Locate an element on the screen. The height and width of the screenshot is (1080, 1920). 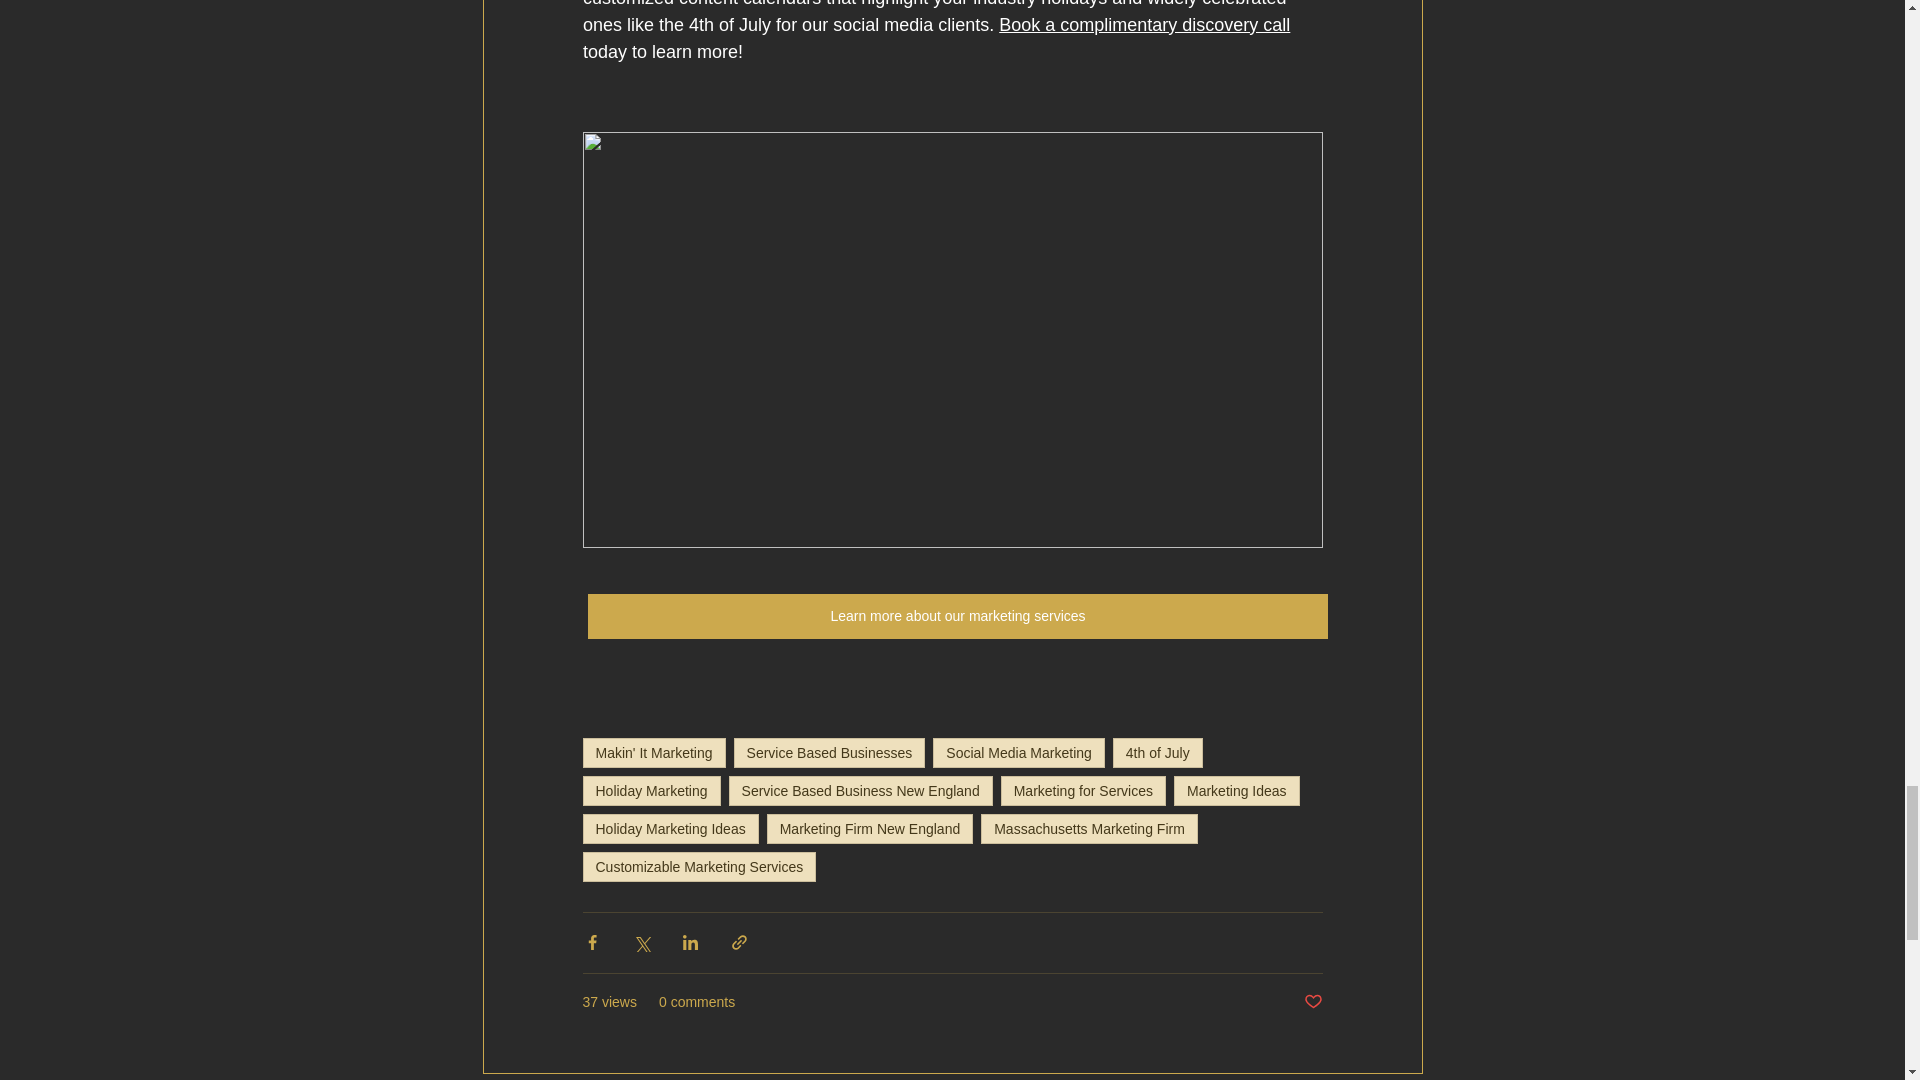
Service Based Businesses is located at coordinates (829, 752).